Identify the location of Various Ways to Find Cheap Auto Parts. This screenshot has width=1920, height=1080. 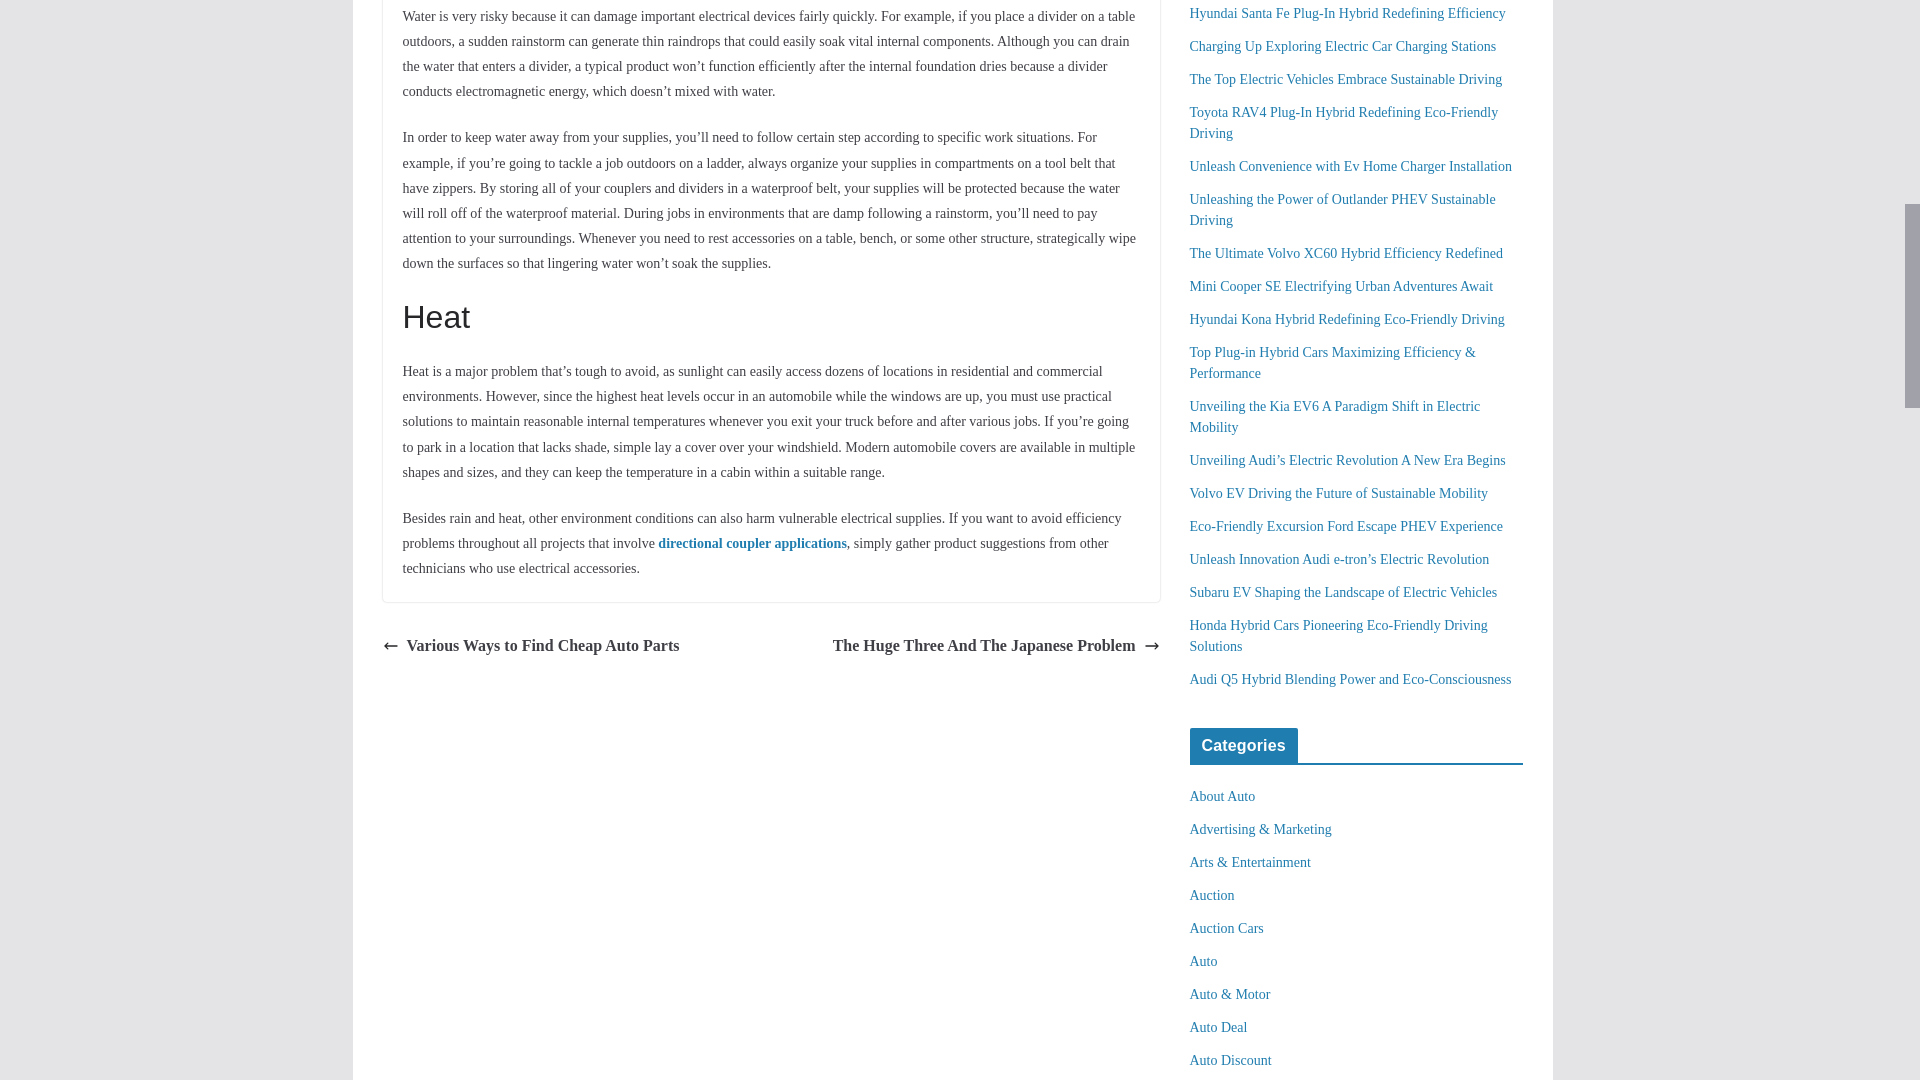
(530, 646).